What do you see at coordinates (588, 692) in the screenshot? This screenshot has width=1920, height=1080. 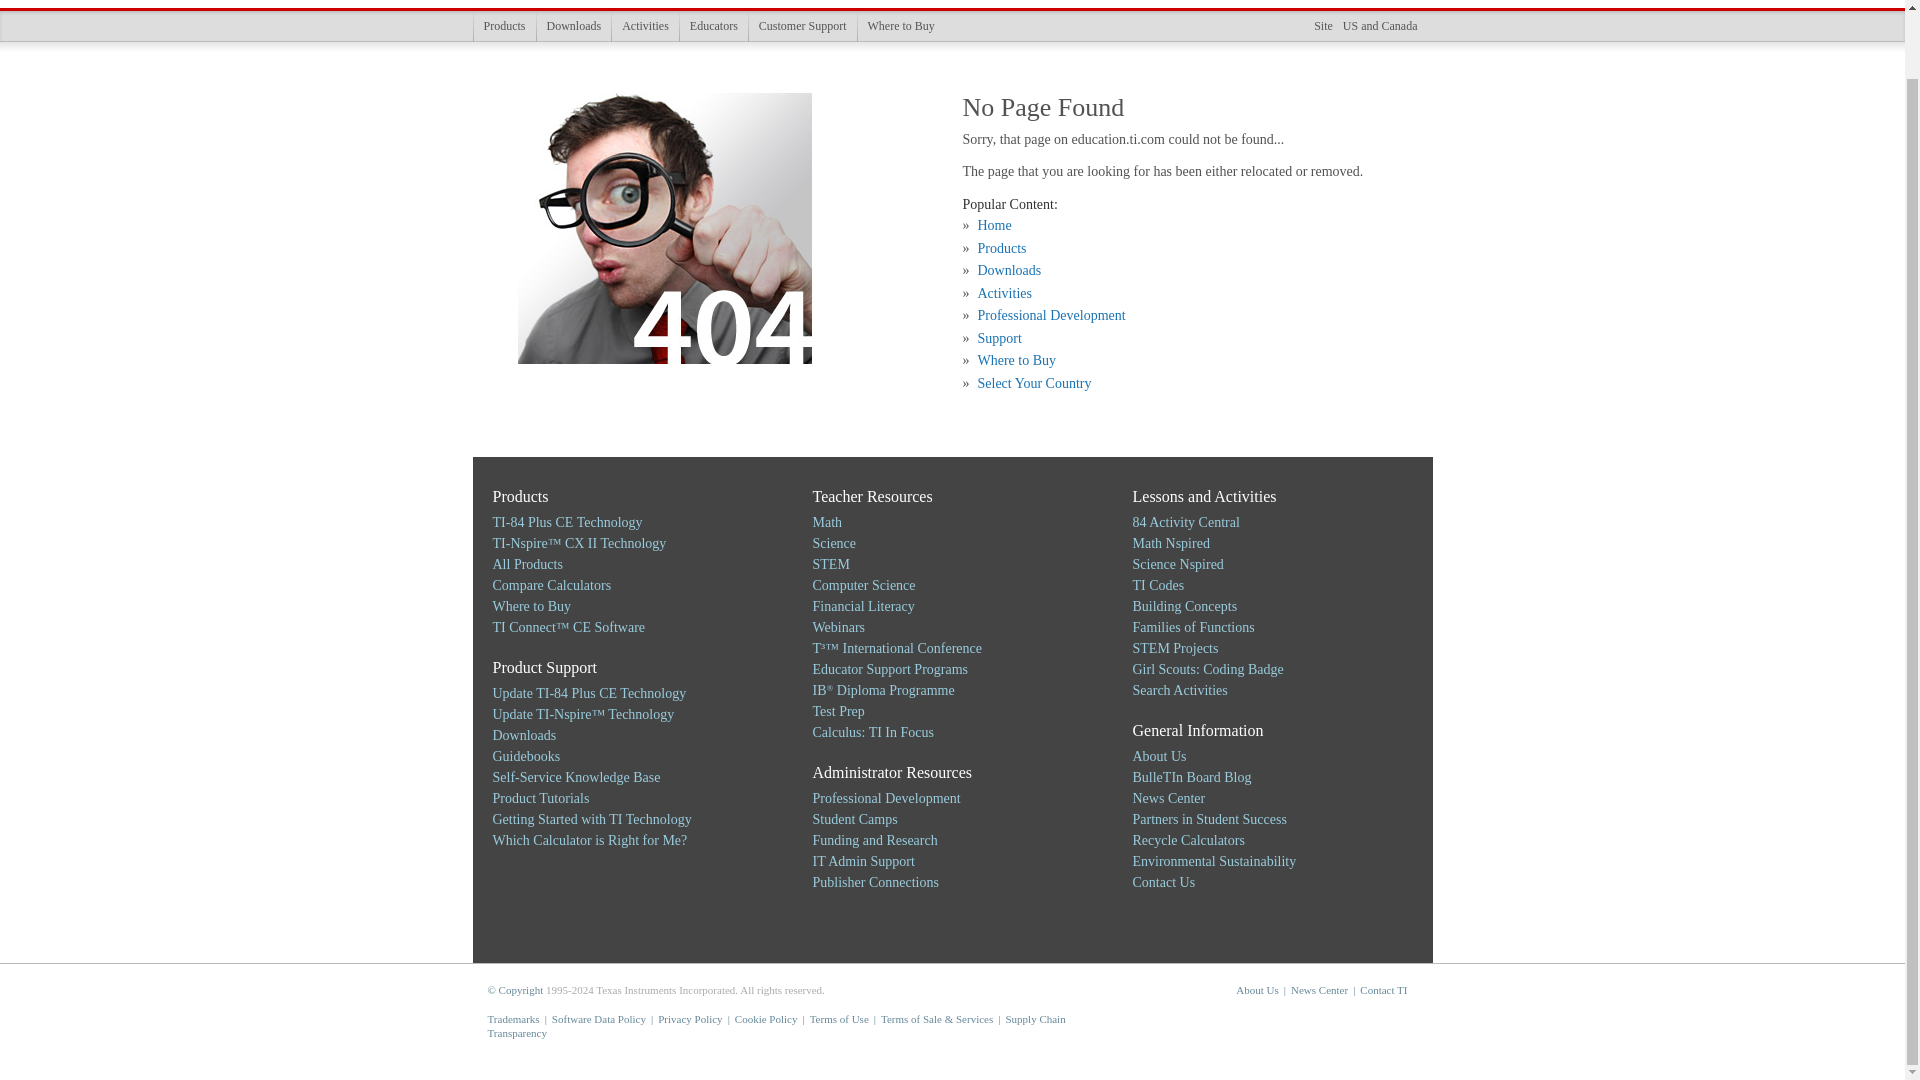 I see `Update TI-84 Plus CE Technology` at bounding box center [588, 692].